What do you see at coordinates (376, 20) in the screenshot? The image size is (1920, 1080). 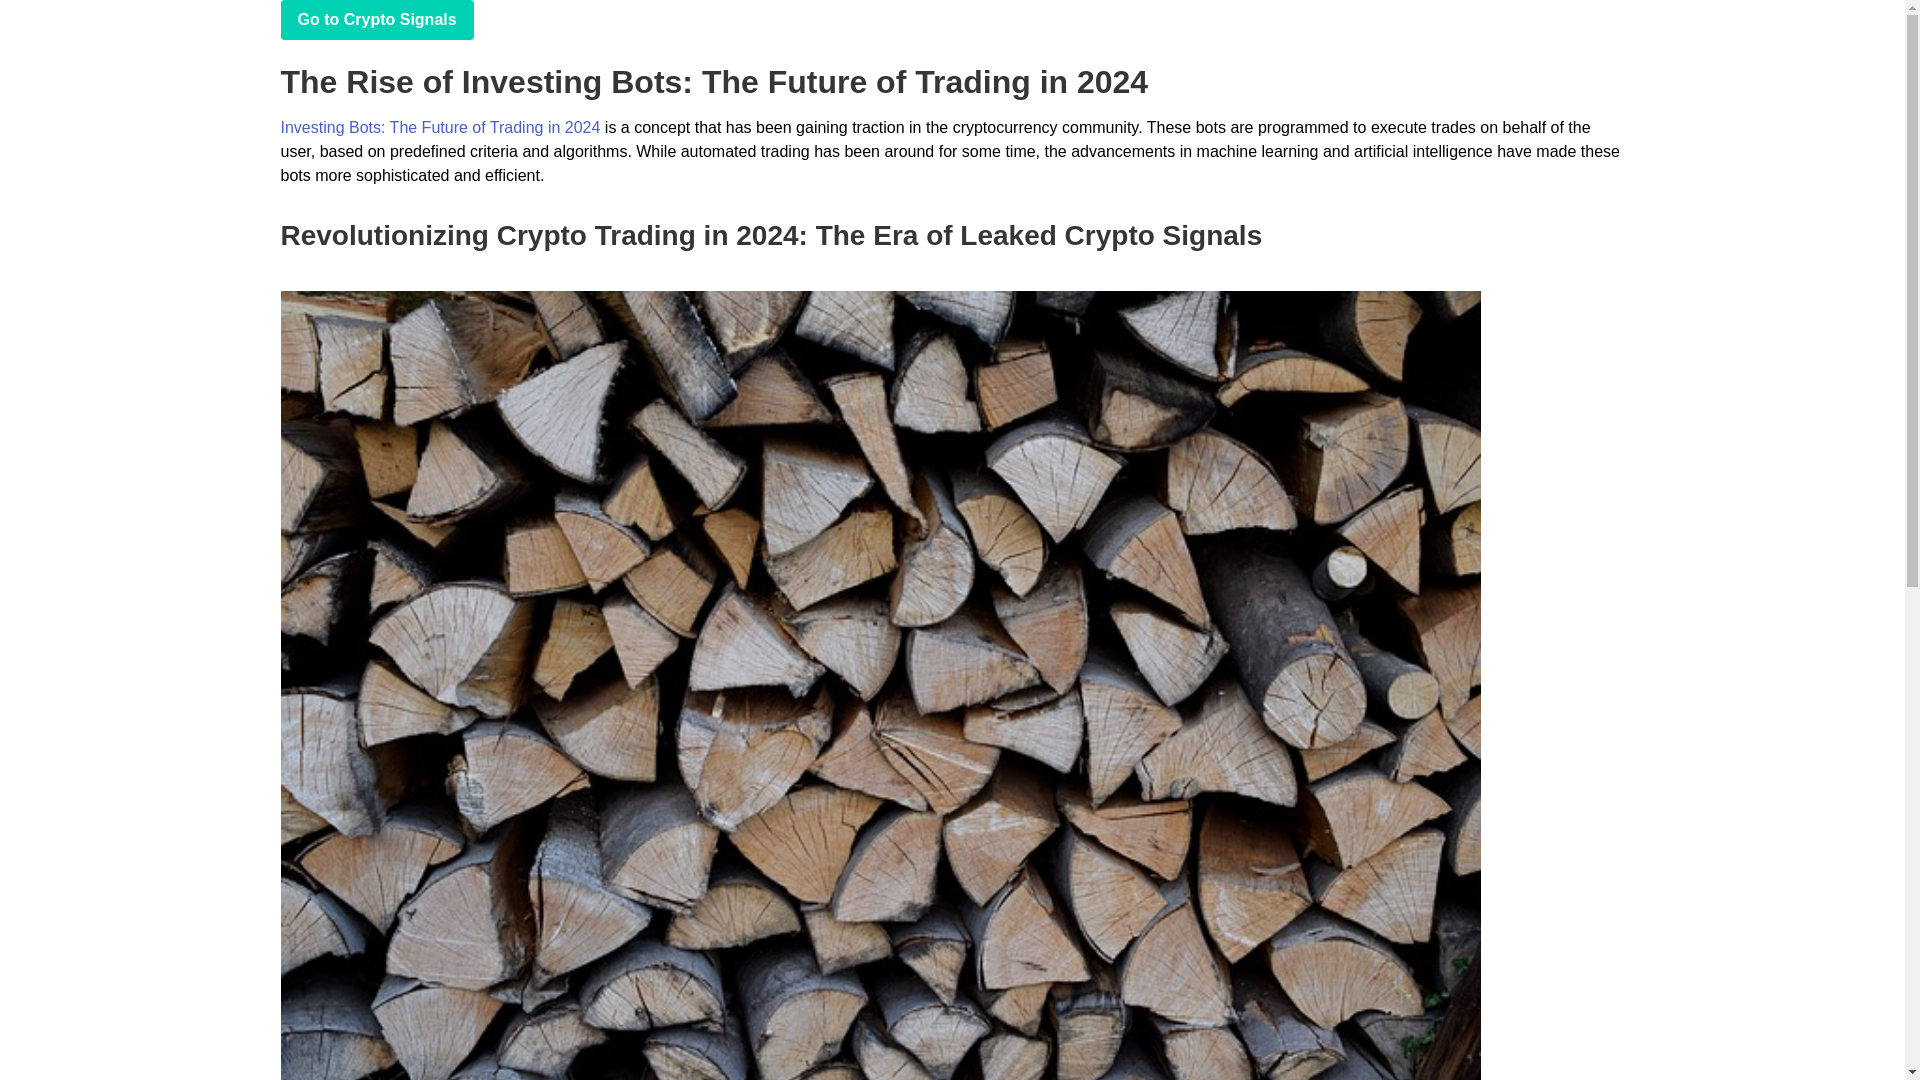 I see `play` at bounding box center [376, 20].